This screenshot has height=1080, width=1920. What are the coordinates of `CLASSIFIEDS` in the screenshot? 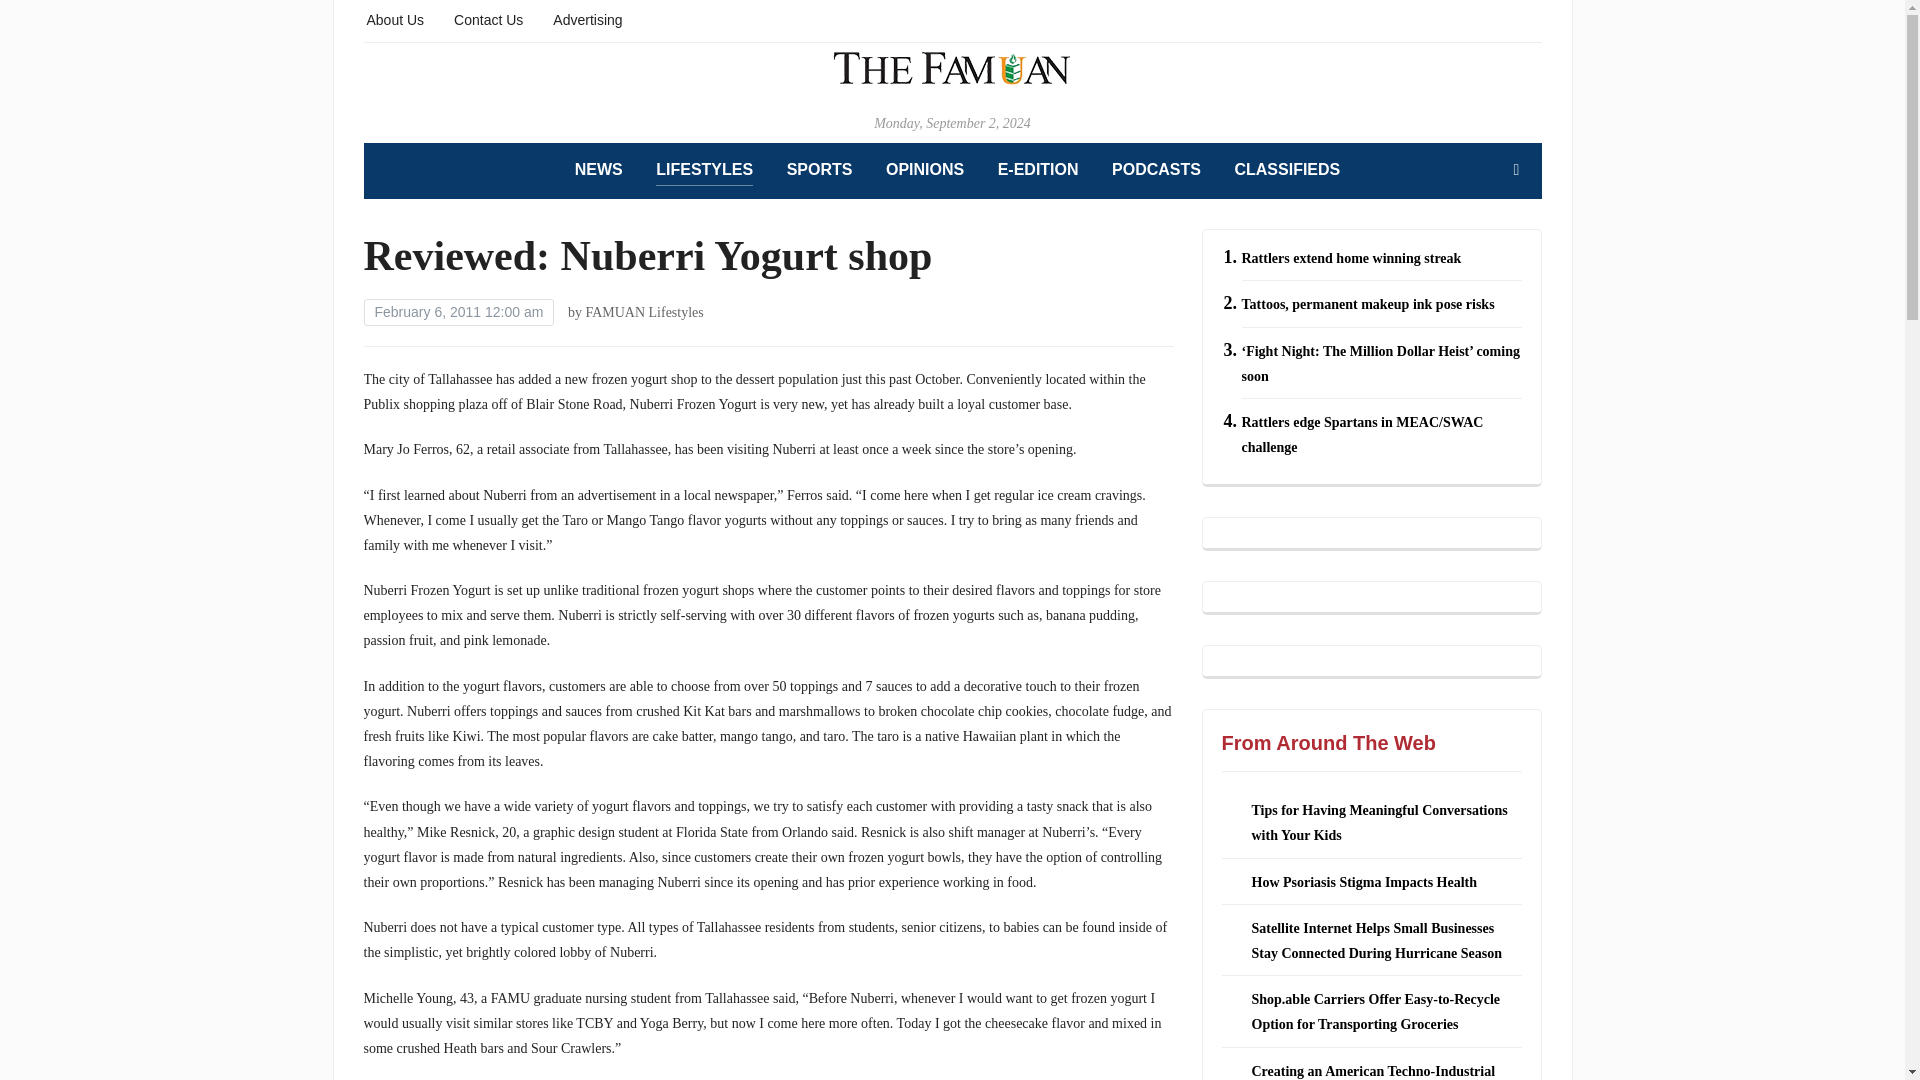 It's located at (1287, 170).